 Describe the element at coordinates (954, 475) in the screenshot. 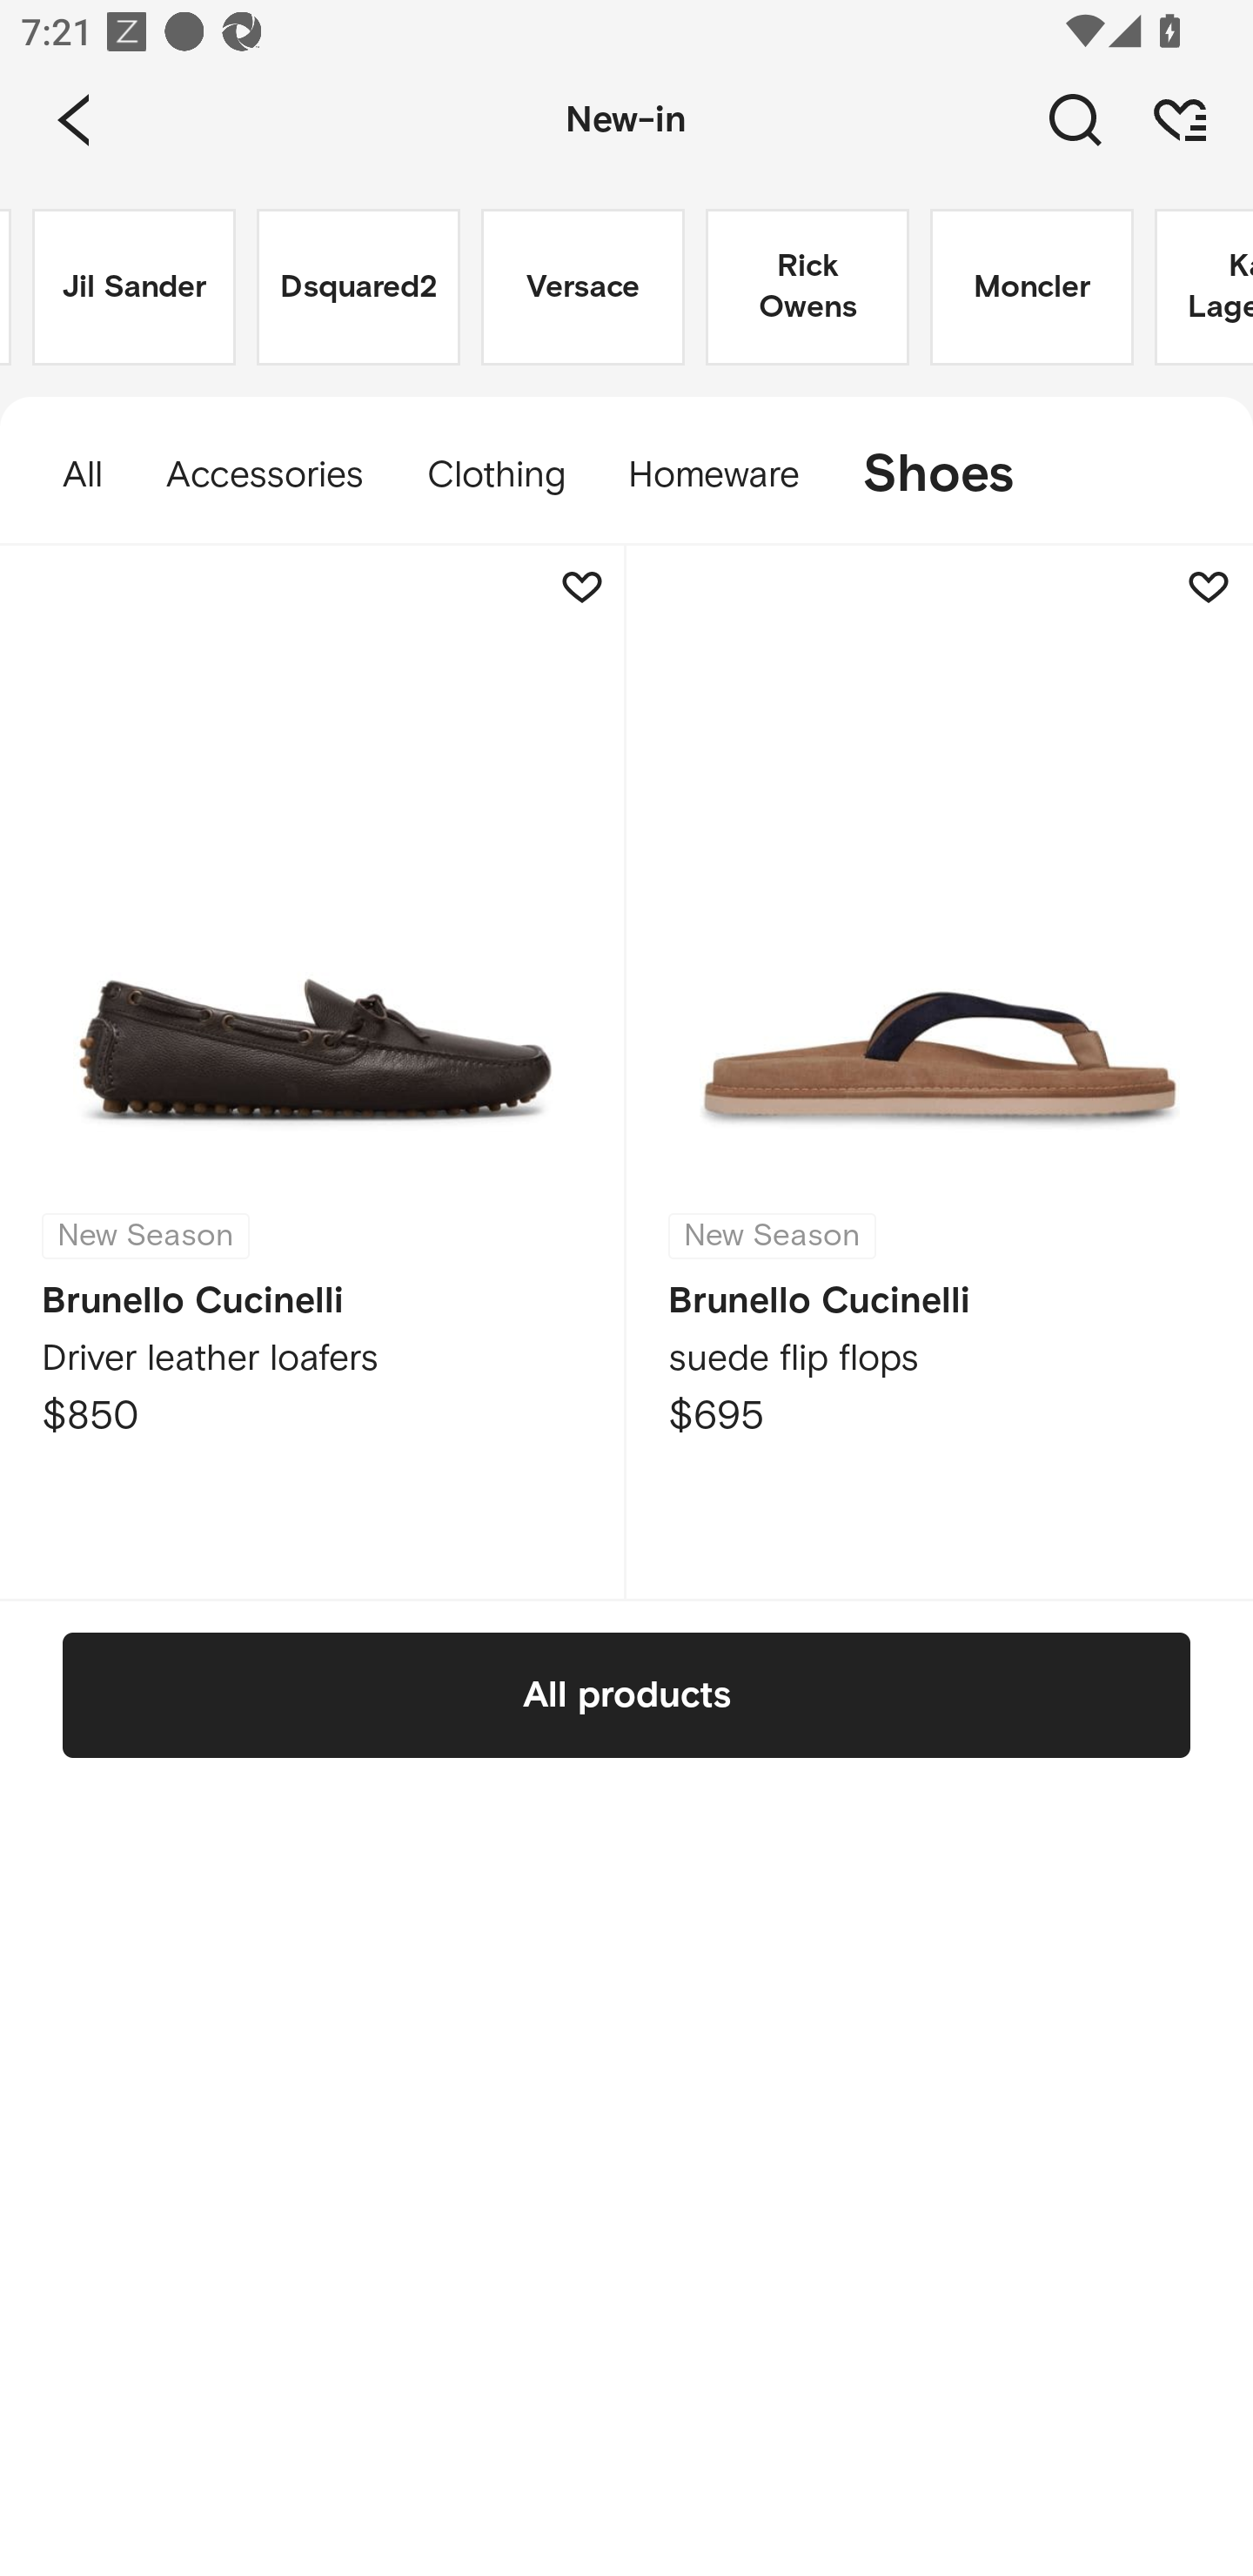

I see `Shoes` at that location.